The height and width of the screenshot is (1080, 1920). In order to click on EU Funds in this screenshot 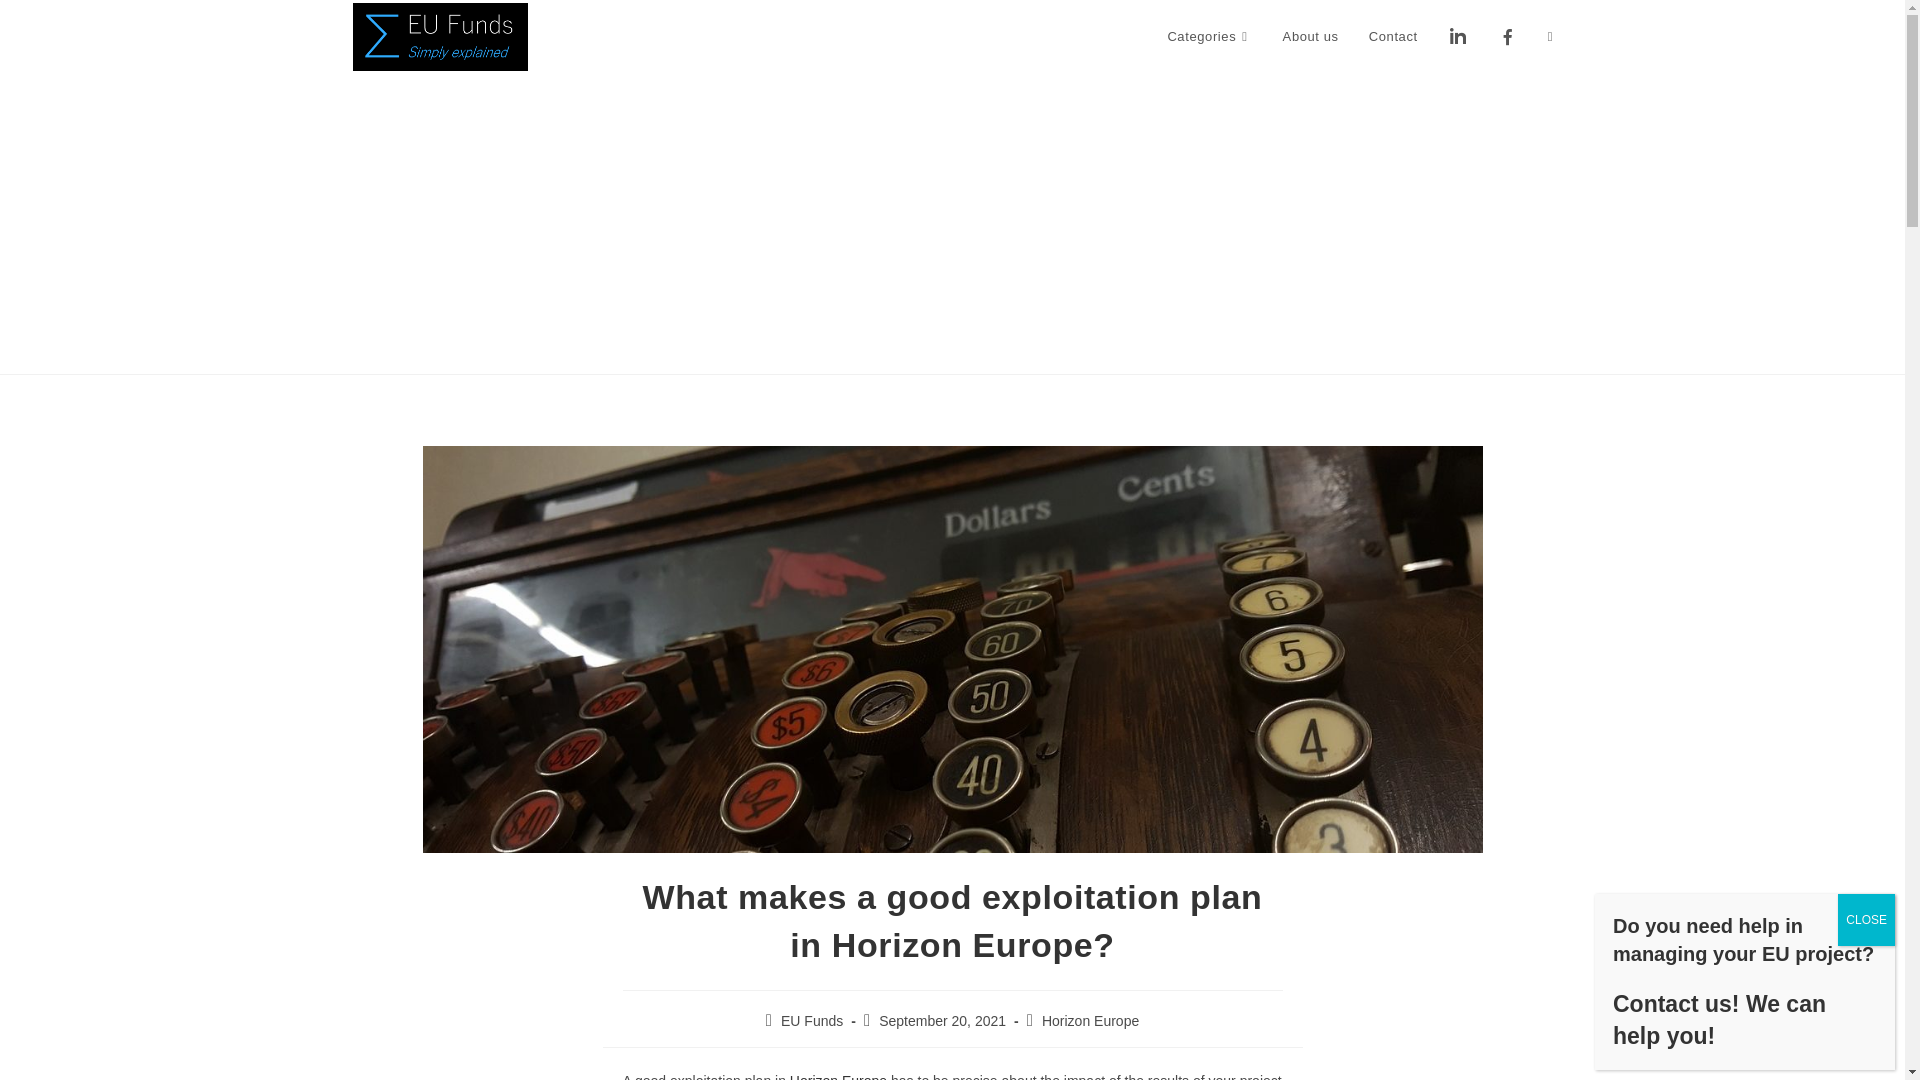, I will do `click(812, 1021)`.